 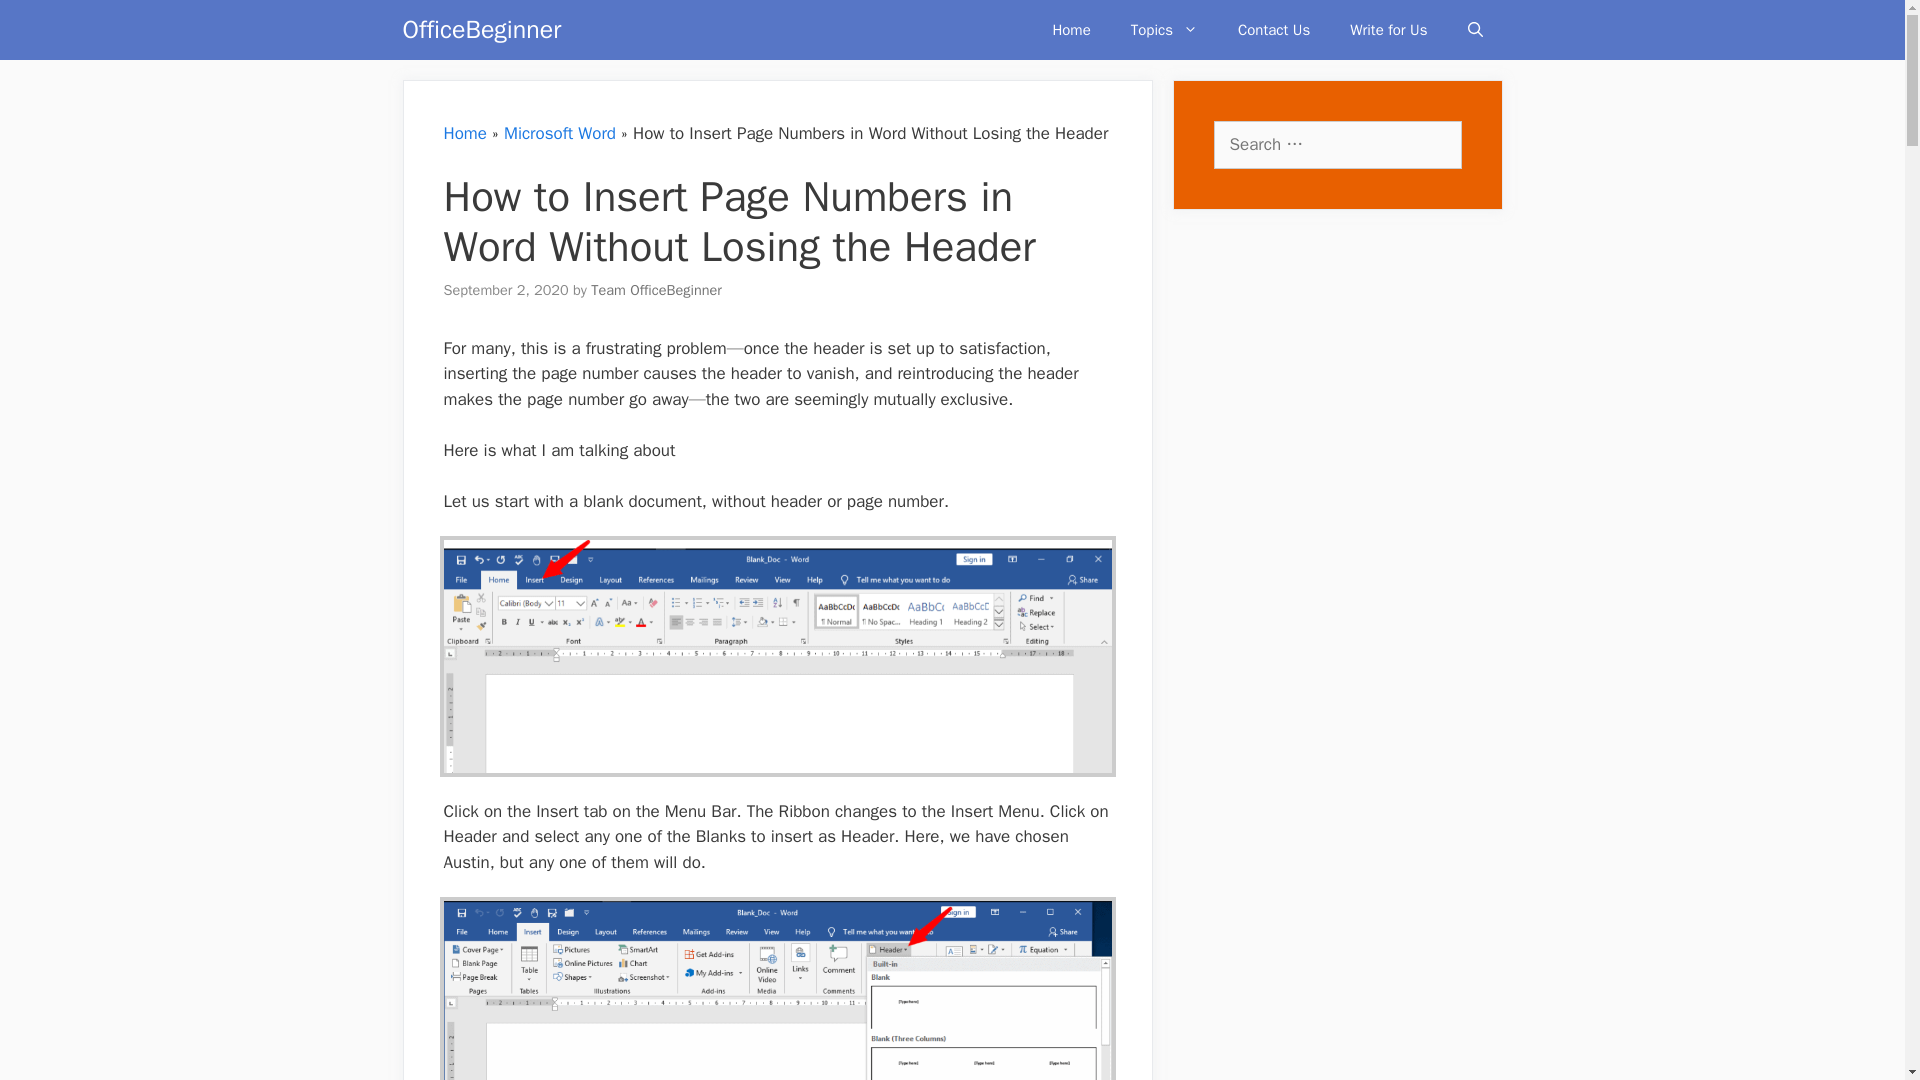 I want to click on Home, so click(x=1070, y=30).